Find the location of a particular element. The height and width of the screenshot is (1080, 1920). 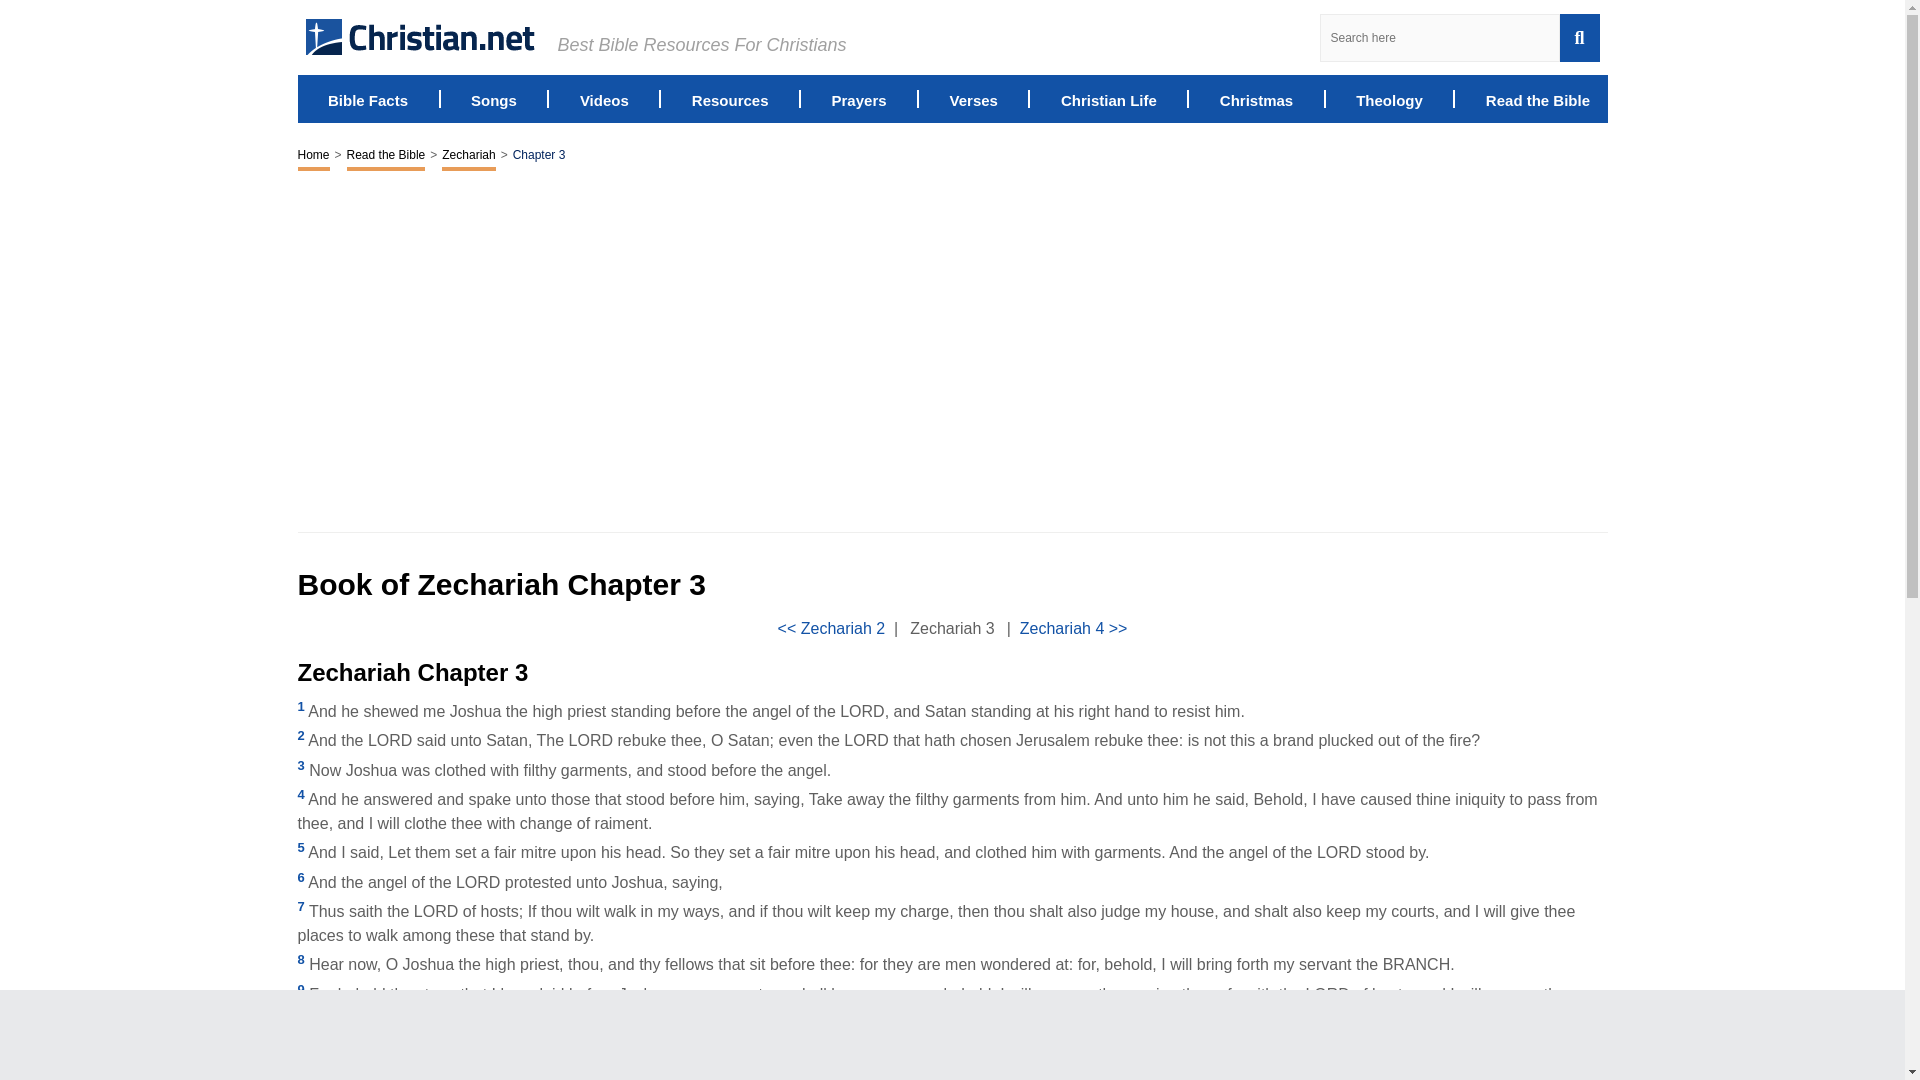

Songs is located at coordinates (493, 98).